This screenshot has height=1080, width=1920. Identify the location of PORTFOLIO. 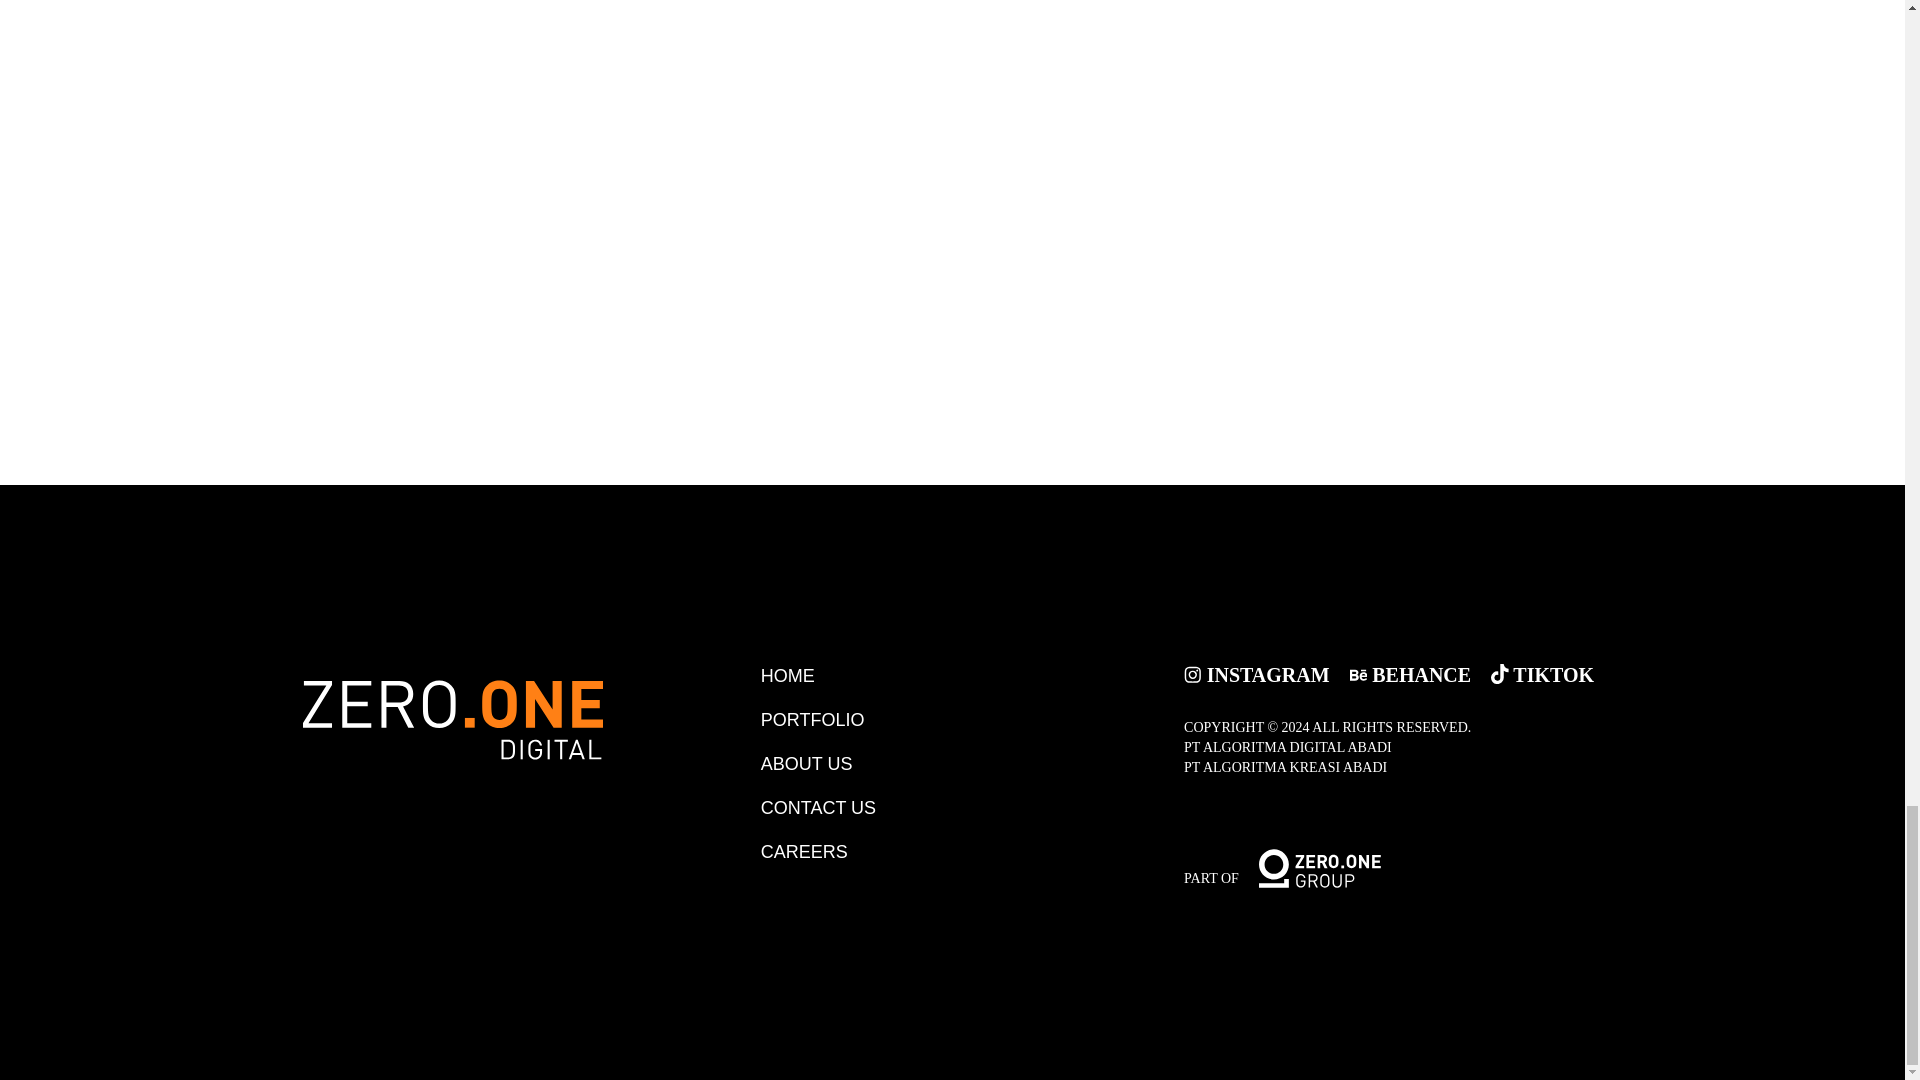
(822, 720).